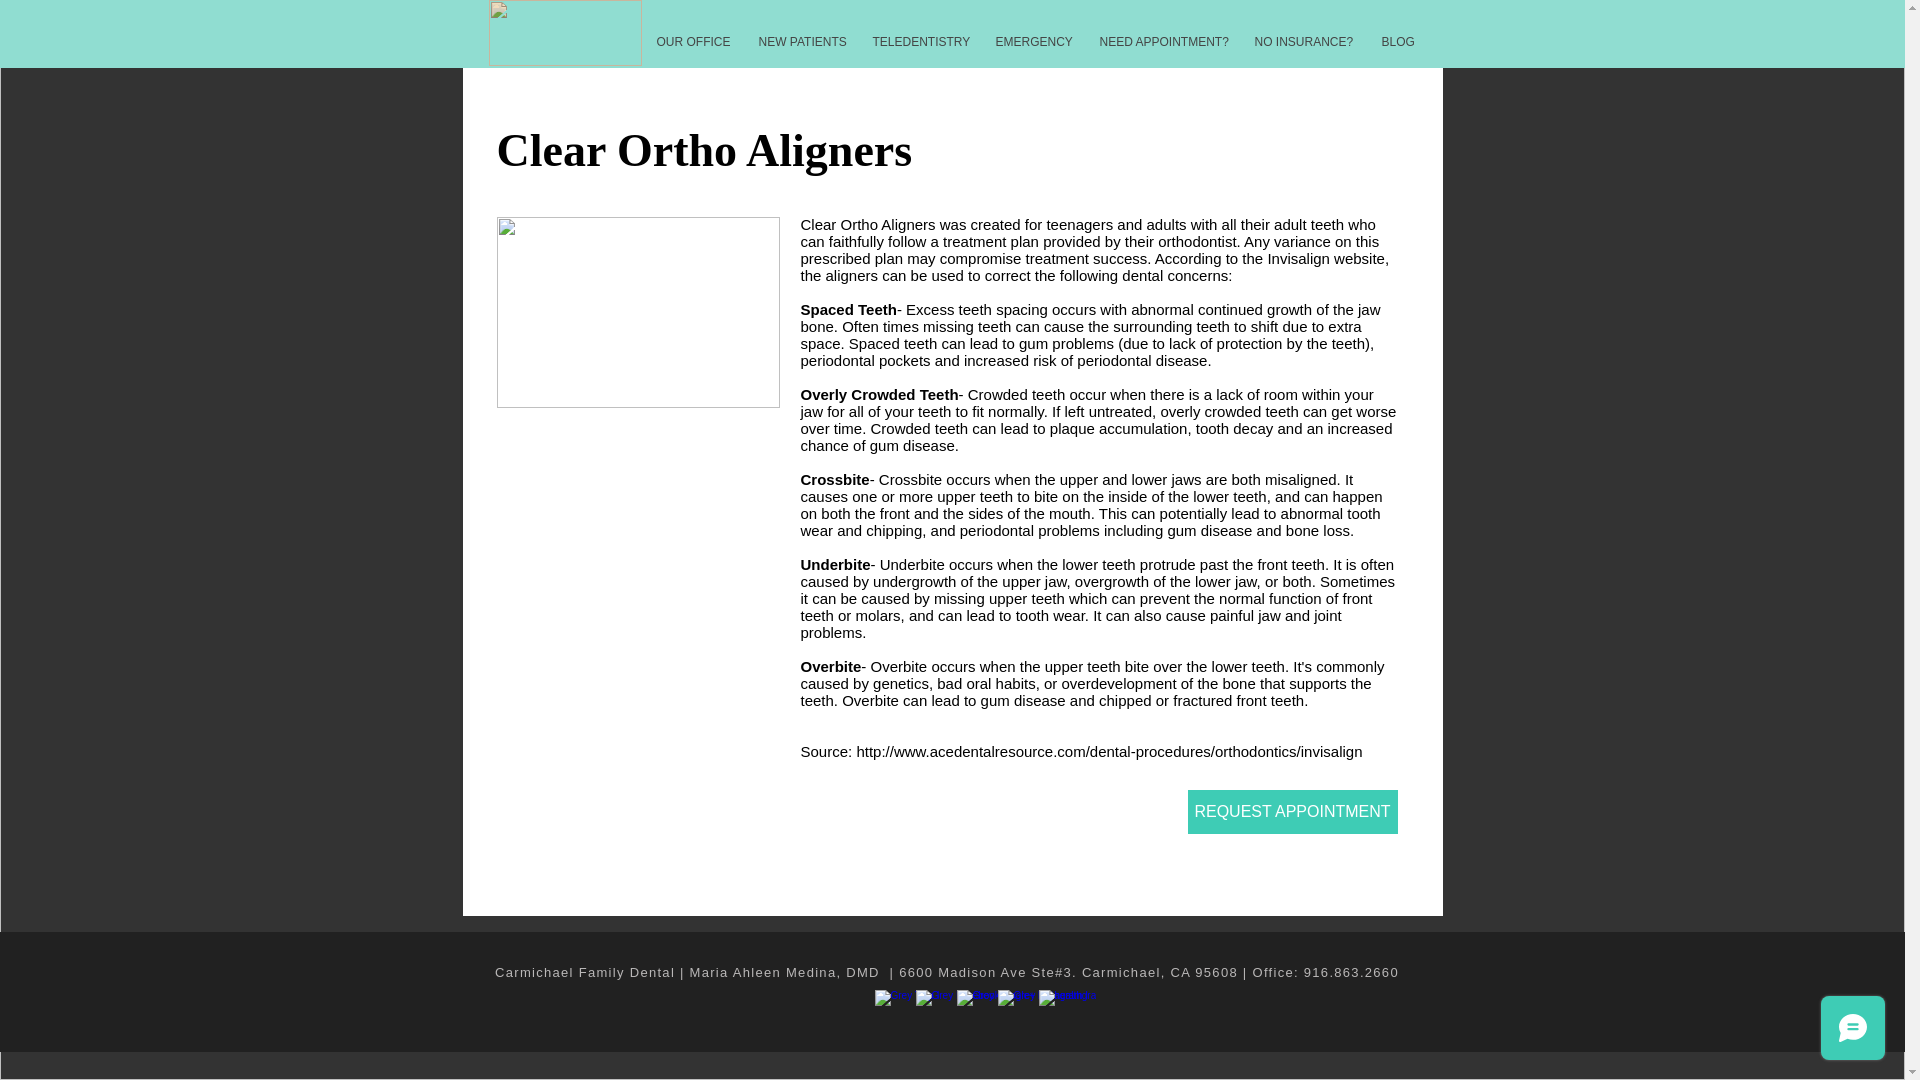  Describe the element at coordinates (1032, 42) in the screenshot. I see `EMERGENCY` at that location.